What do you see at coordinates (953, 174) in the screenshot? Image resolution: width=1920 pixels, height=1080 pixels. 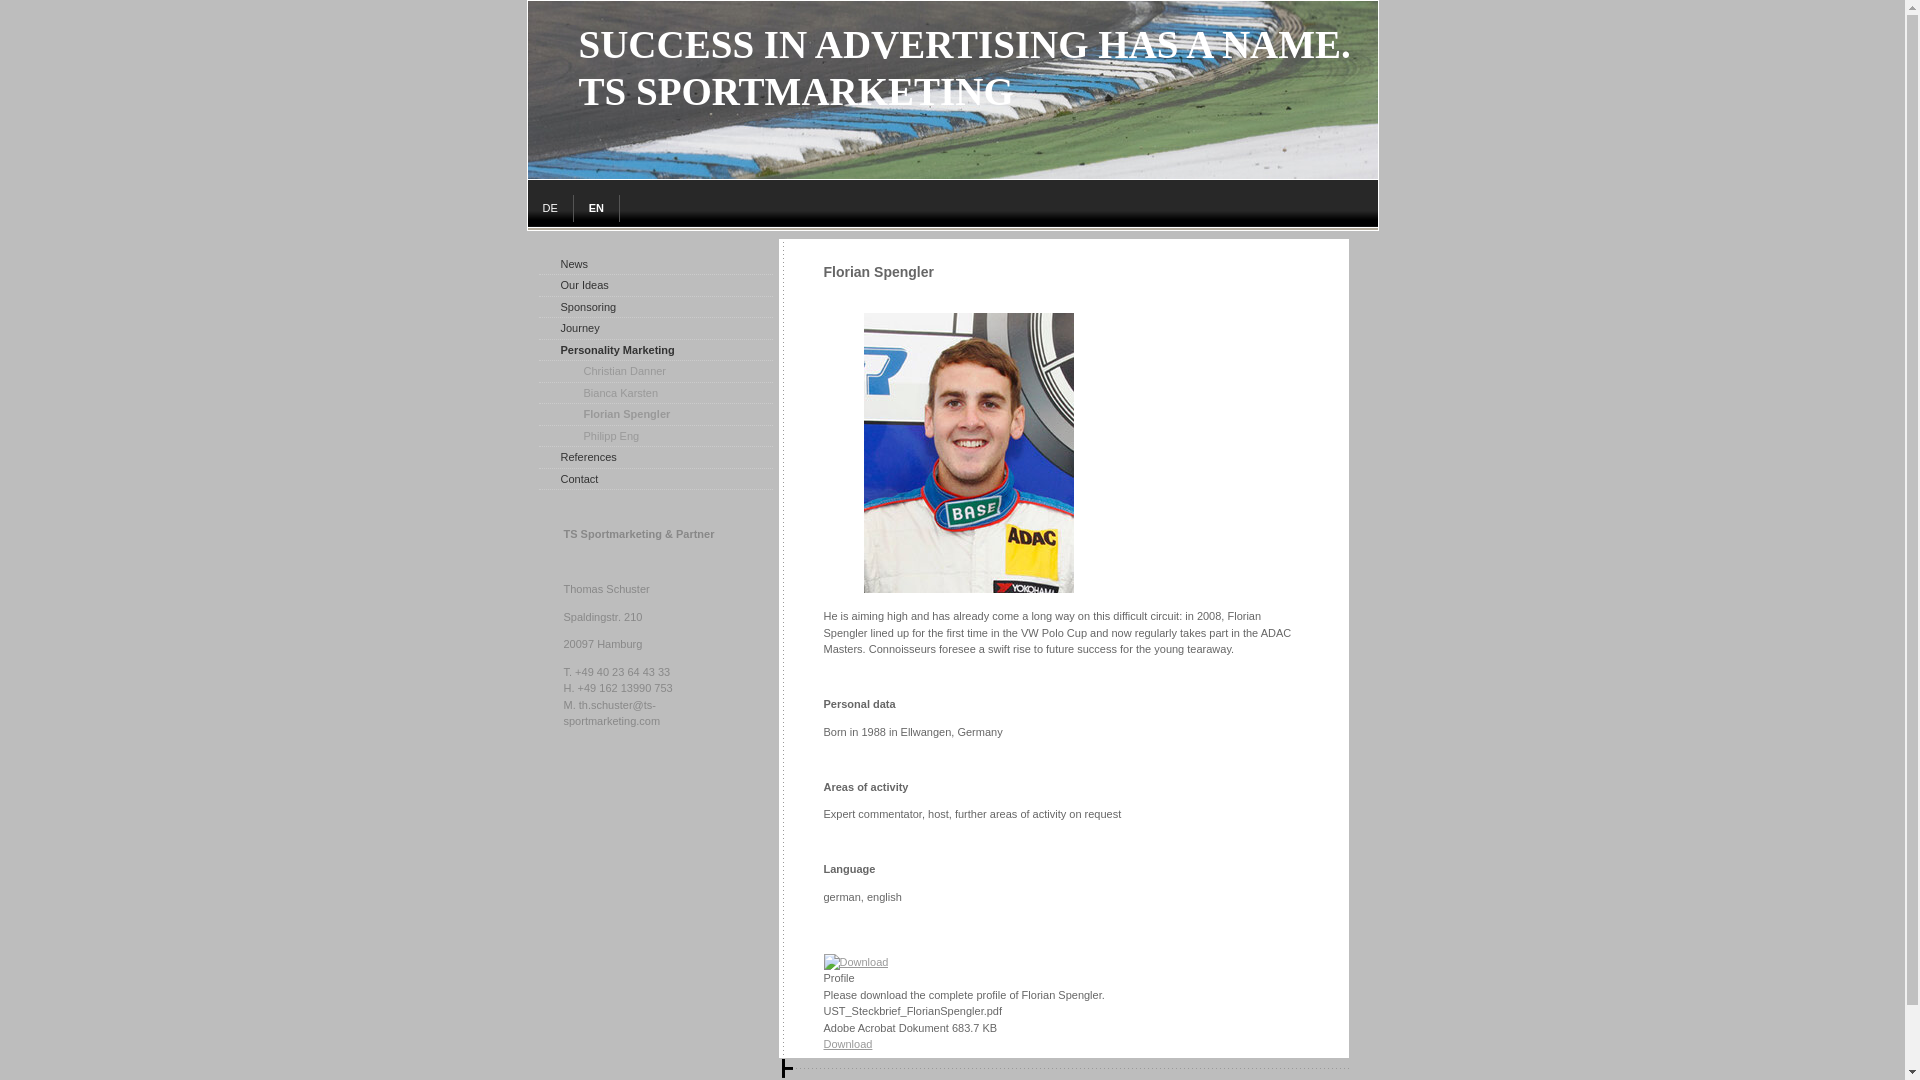 I see `SUCCESS IN ADVERTISING HAS A NAME. TS SPORTMARKETING` at bounding box center [953, 174].